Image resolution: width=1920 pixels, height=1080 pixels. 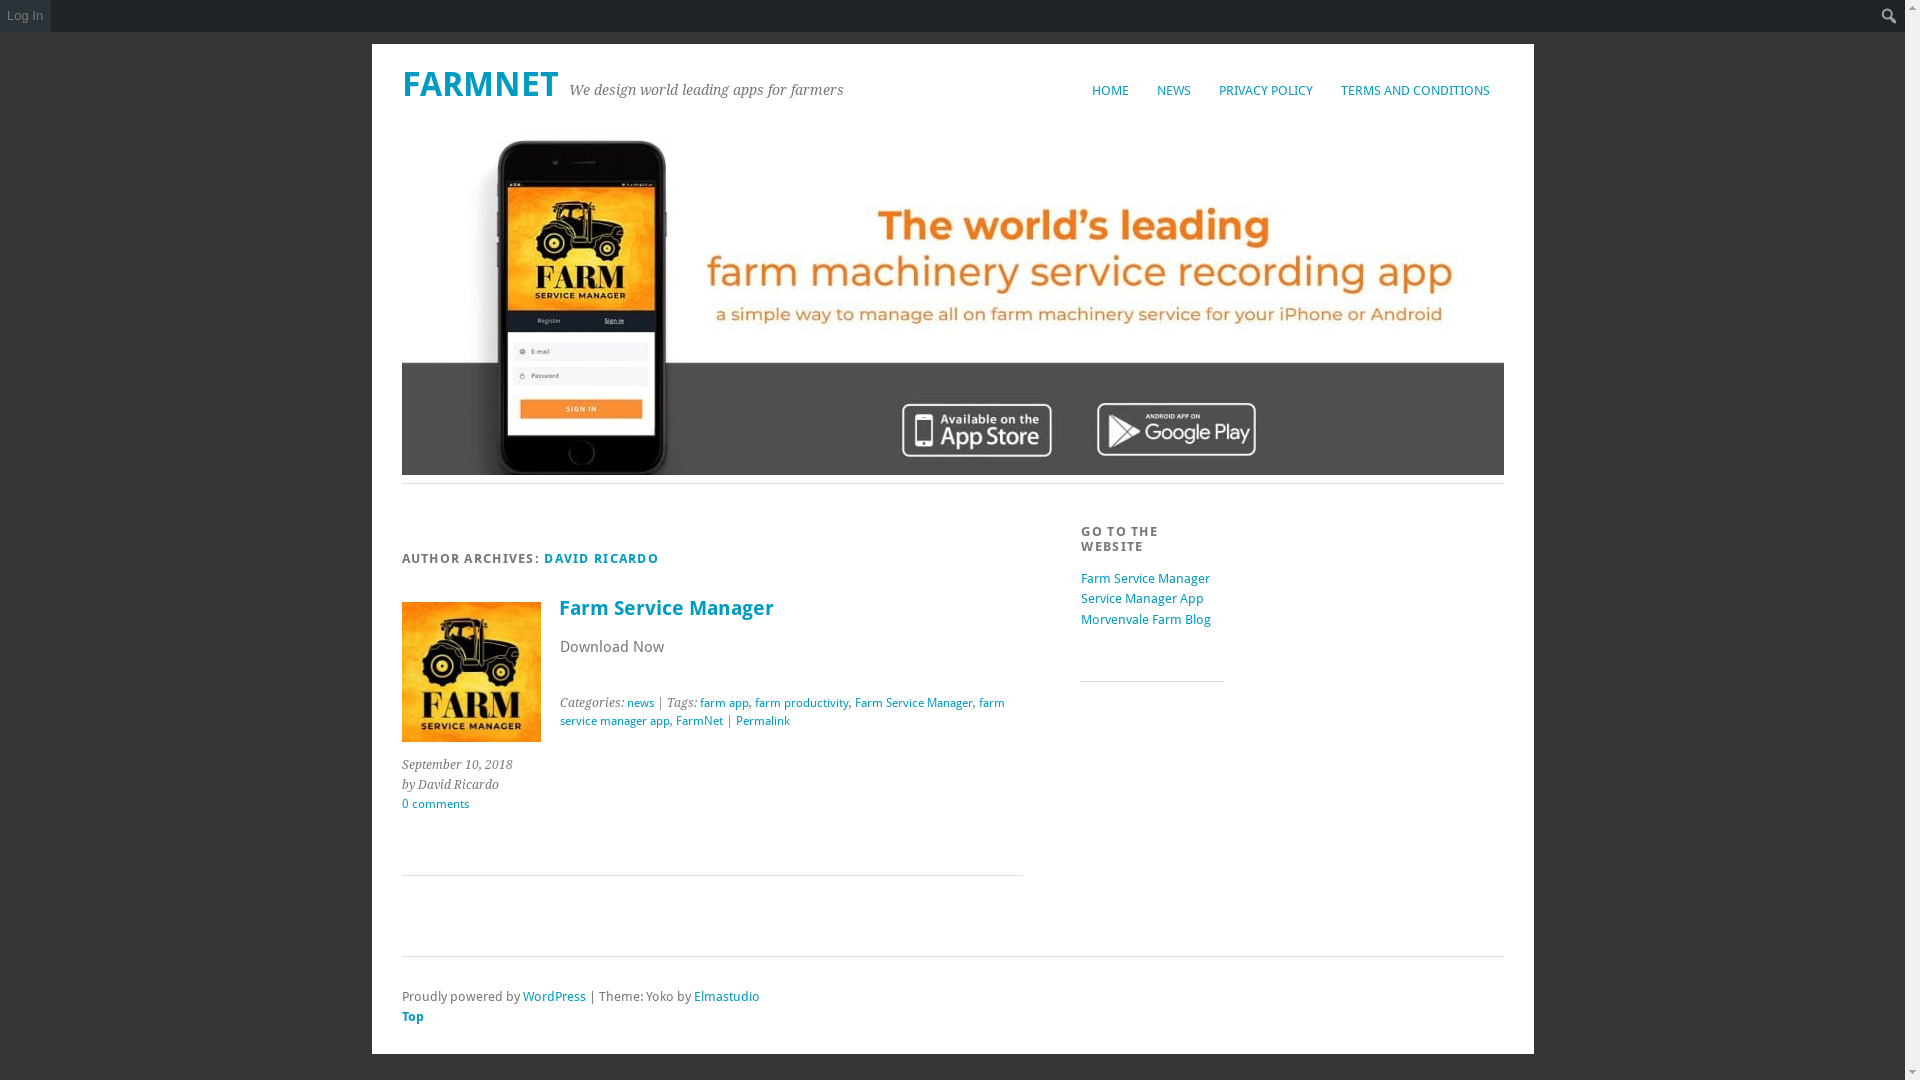 I want to click on farm service manager app, so click(x=782, y=704).